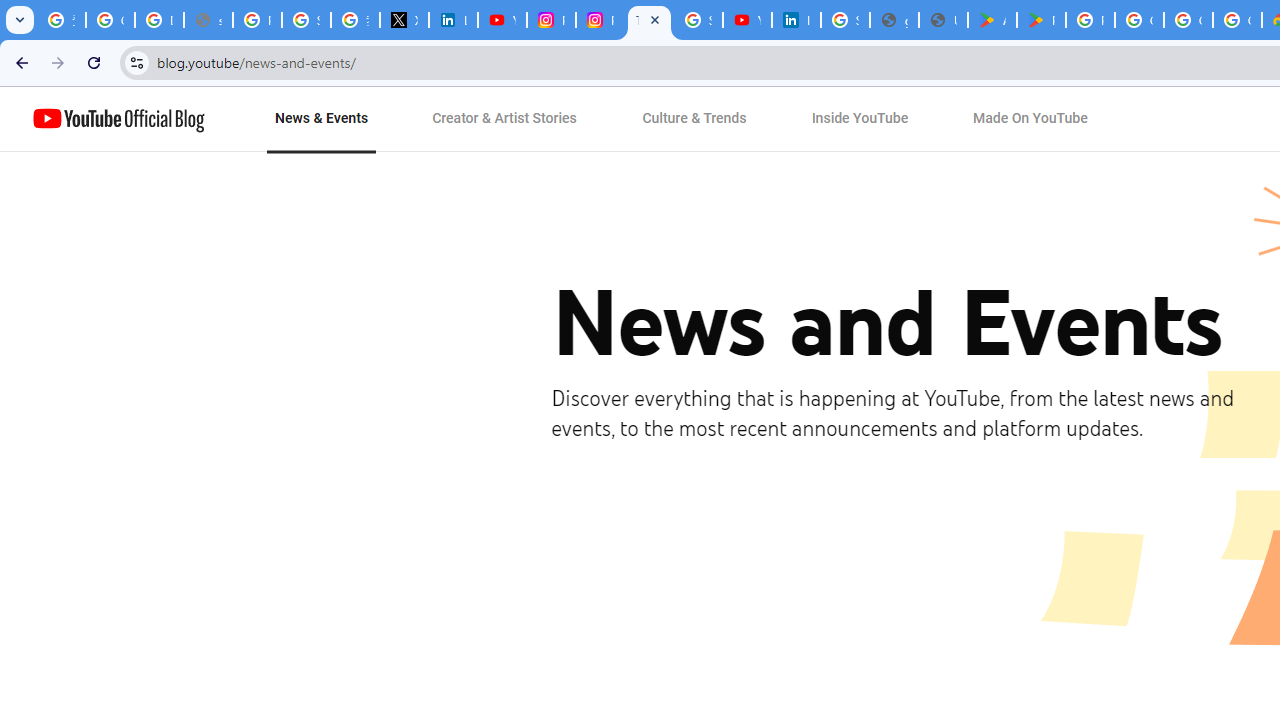  I want to click on PAW Patrol Rescue World - Apps on Google Play, so click(1042, 20).